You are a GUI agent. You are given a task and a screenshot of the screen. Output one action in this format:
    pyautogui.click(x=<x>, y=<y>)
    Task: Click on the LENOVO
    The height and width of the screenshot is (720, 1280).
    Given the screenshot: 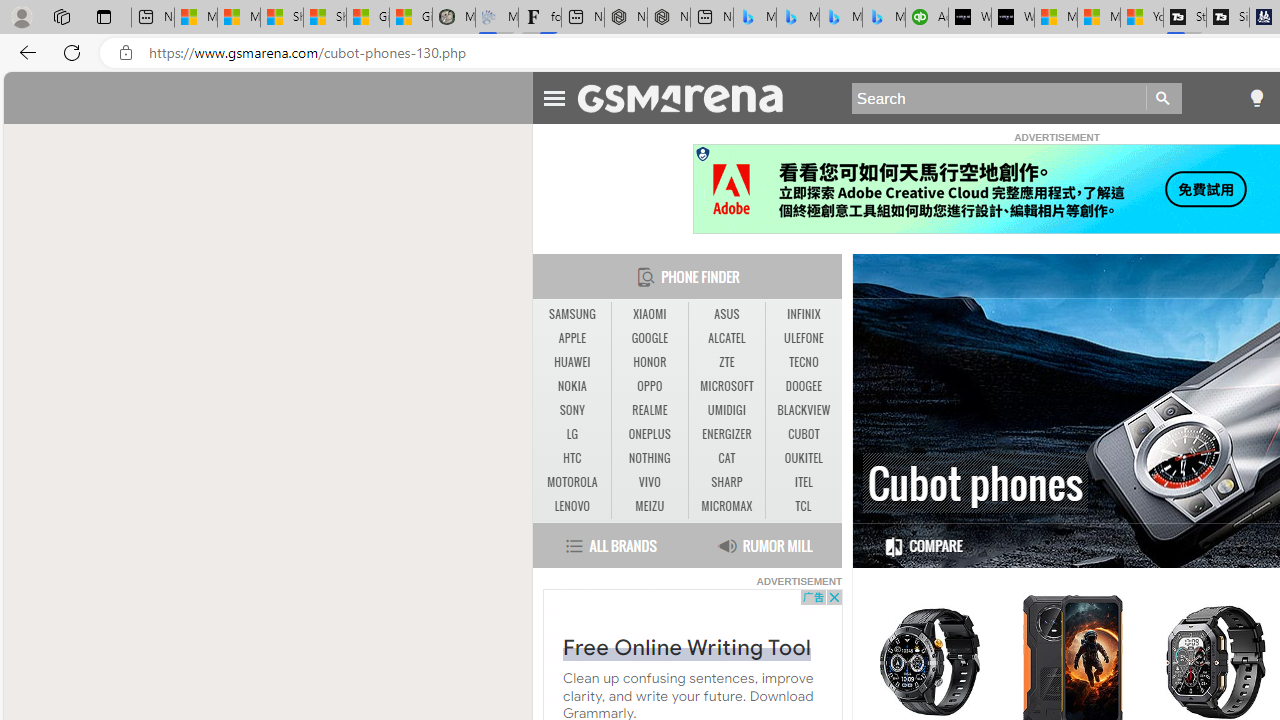 What is the action you would take?
    pyautogui.click(x=572, y=506)
    